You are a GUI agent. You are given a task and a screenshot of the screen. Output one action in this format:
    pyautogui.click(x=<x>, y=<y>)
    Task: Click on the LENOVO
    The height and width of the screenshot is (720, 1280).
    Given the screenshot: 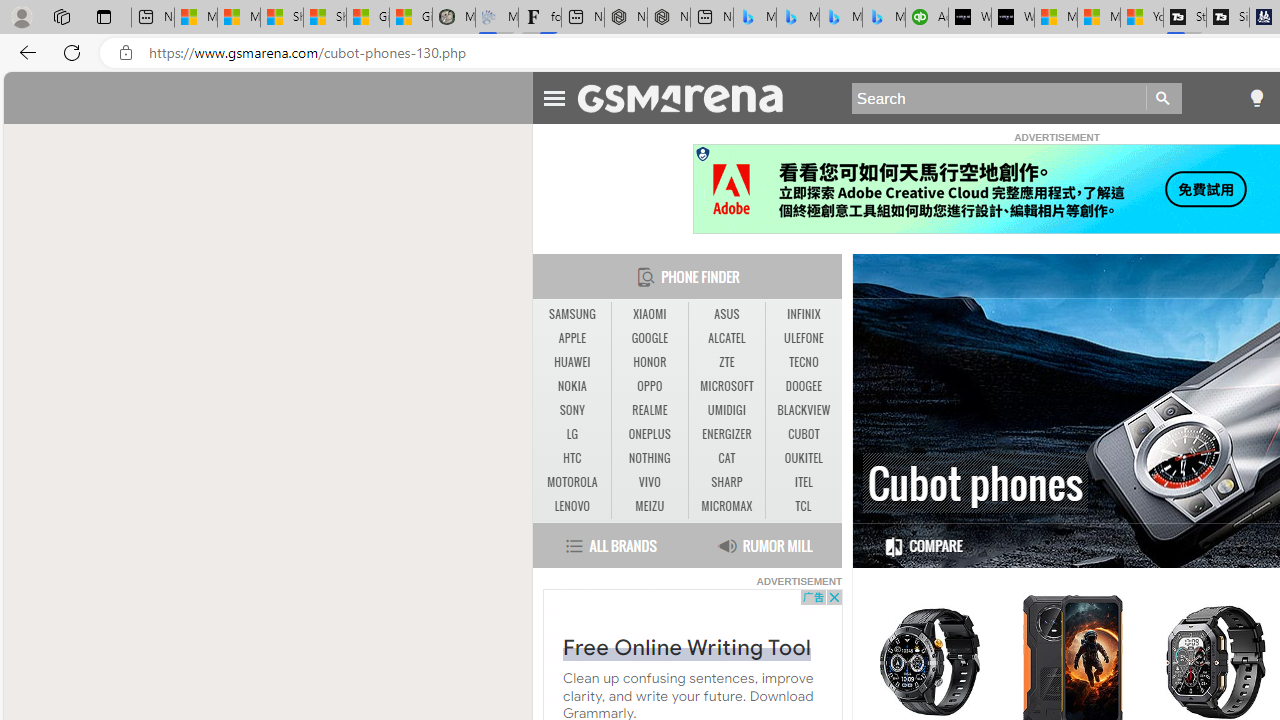 What is the action you would take?
    pyautogui.click(x=572, y=506)
    